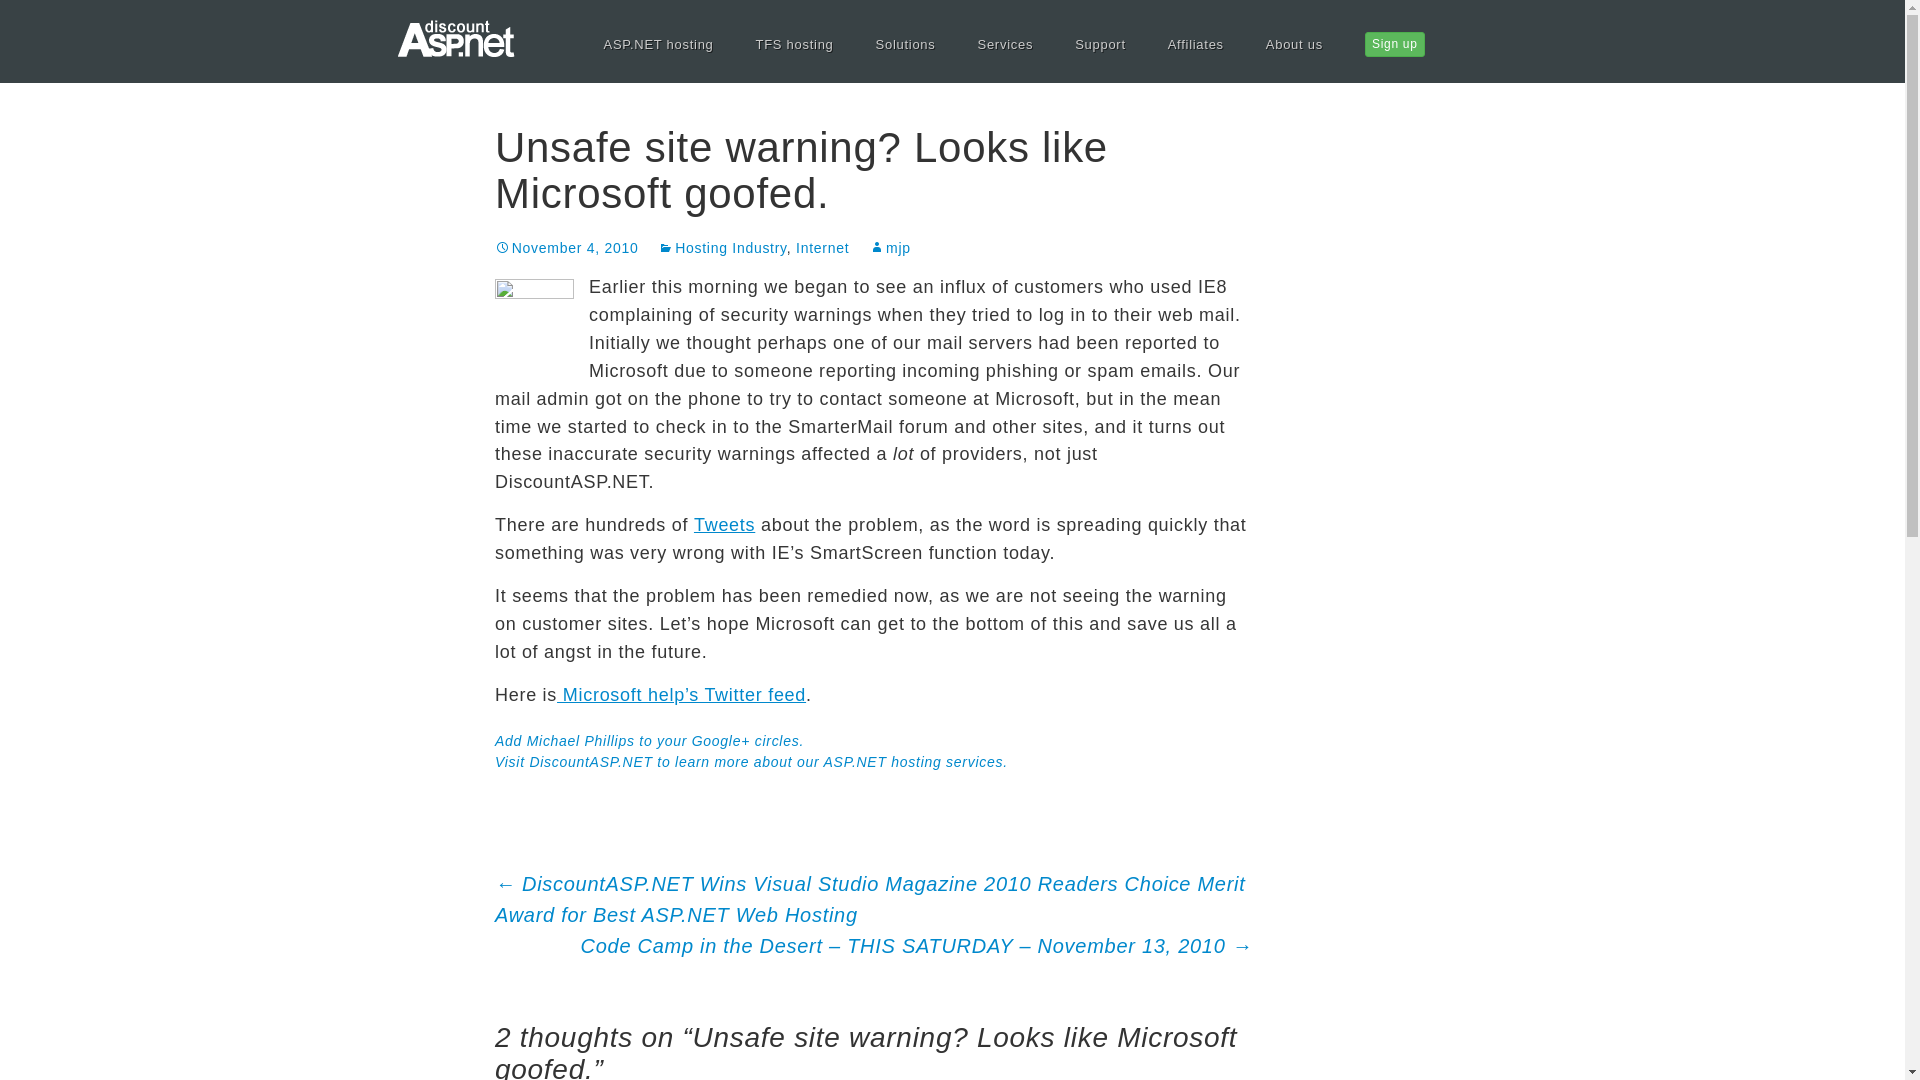 This screenshot has height=1080, width=1920. What do you see at coordinates (794, 44) in the screenshot?
I see `TFS hosting` at bounding box center [794, 44].